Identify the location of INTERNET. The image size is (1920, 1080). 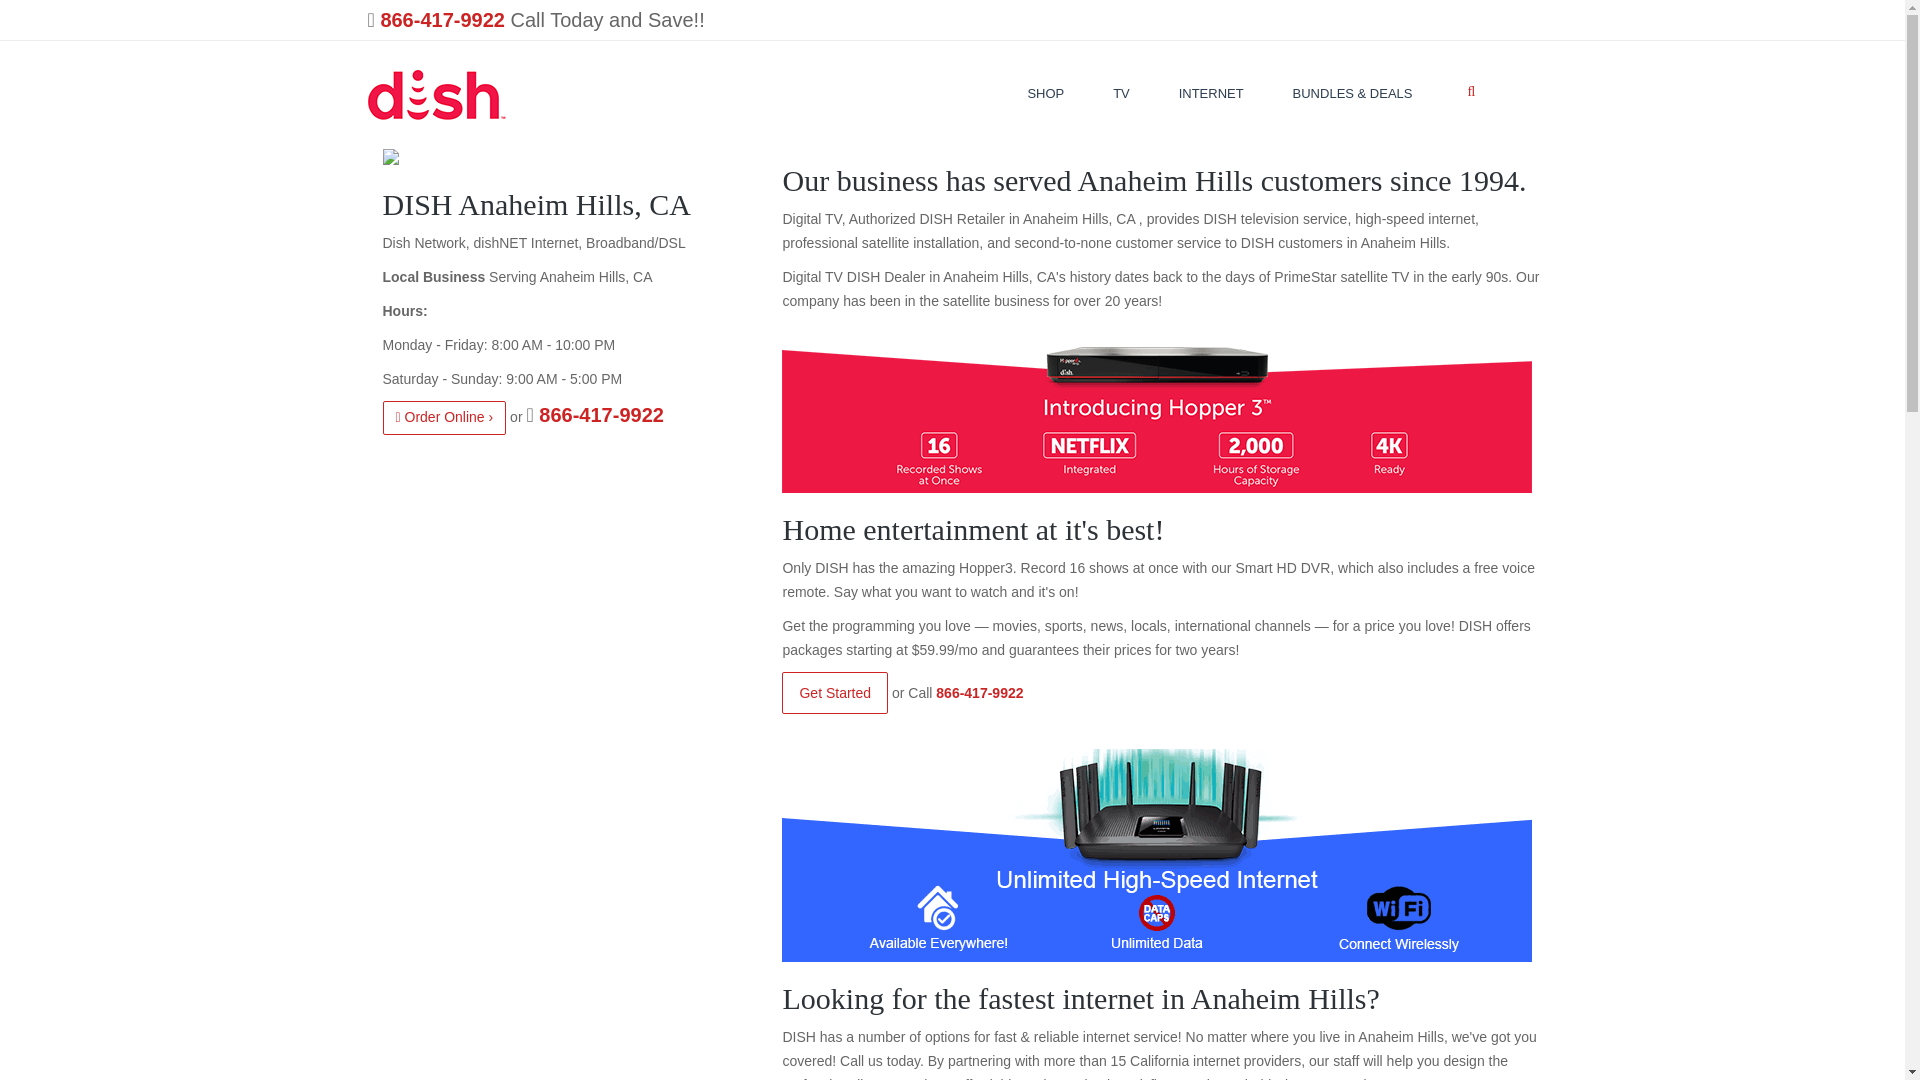
(1211, 92).